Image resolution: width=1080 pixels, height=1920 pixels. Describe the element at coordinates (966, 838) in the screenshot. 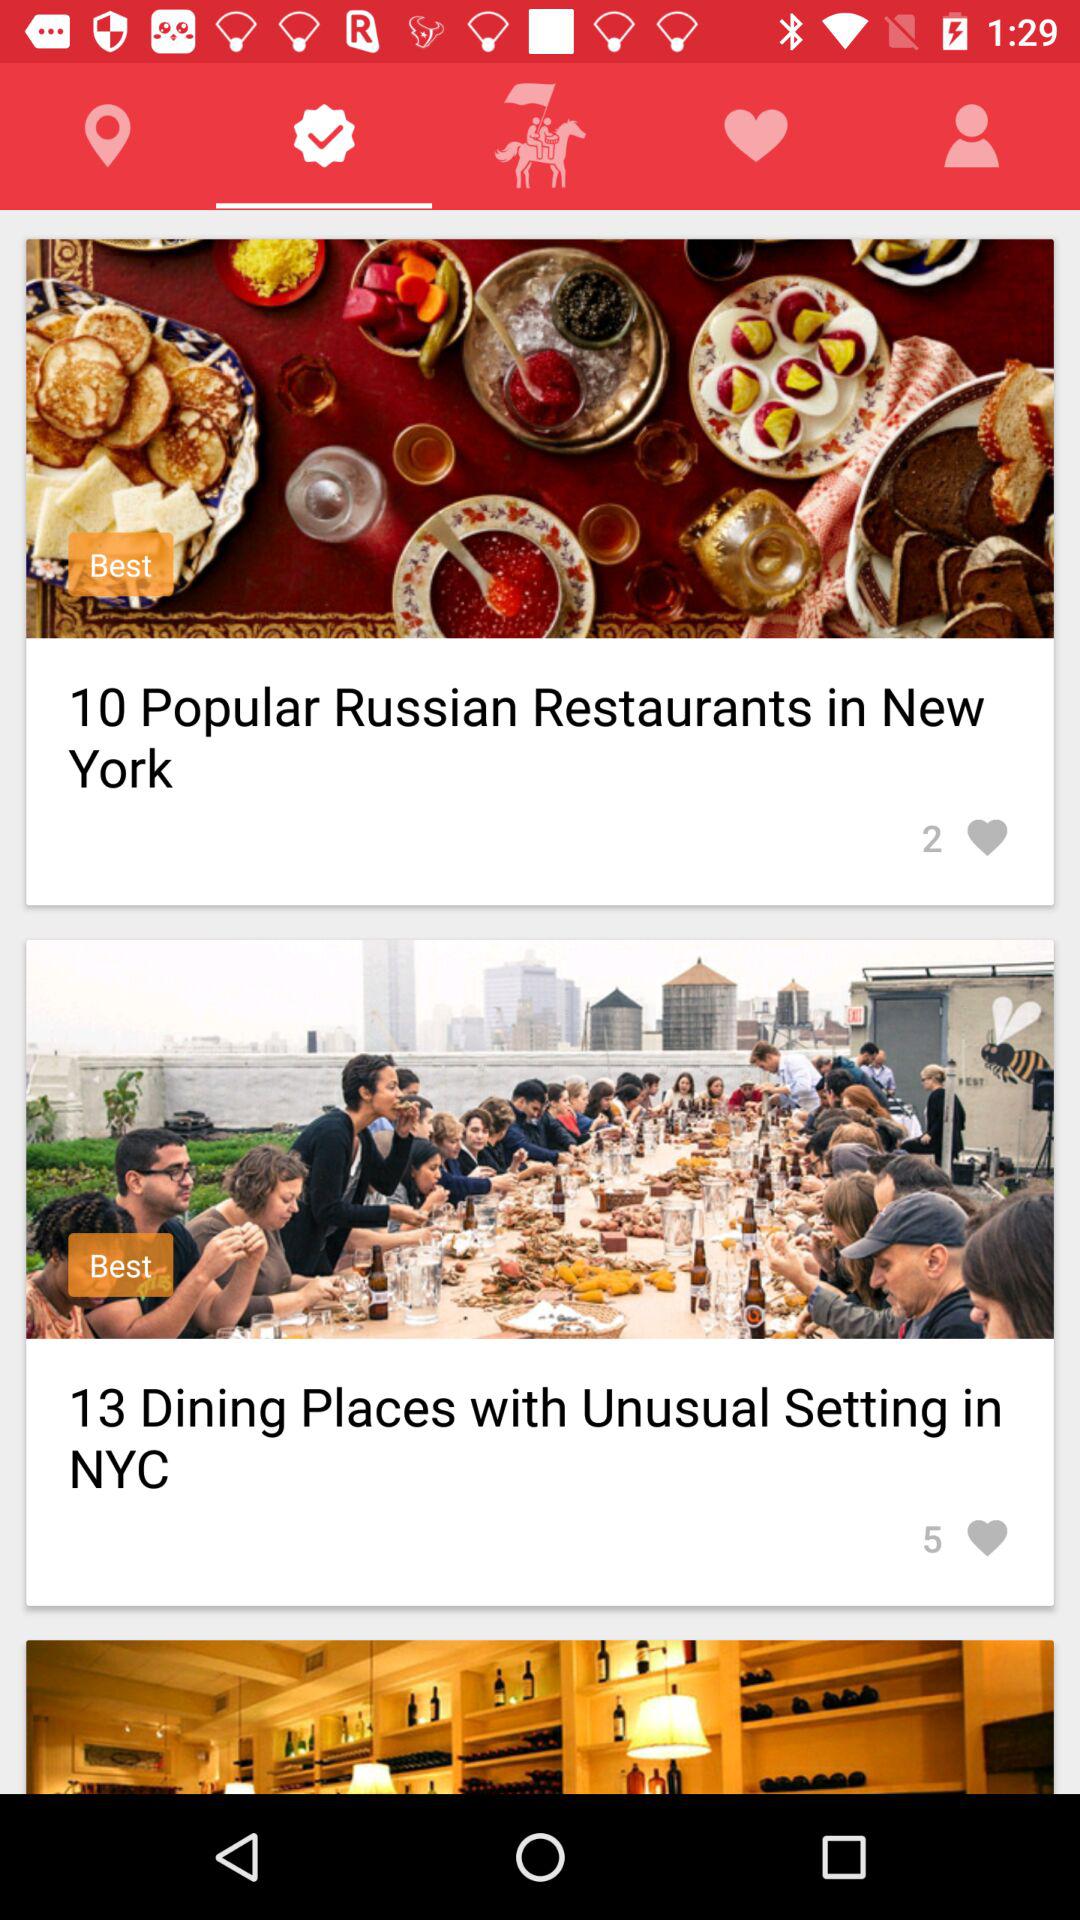

I see `choose icon below 10 popular russian item` at that location.